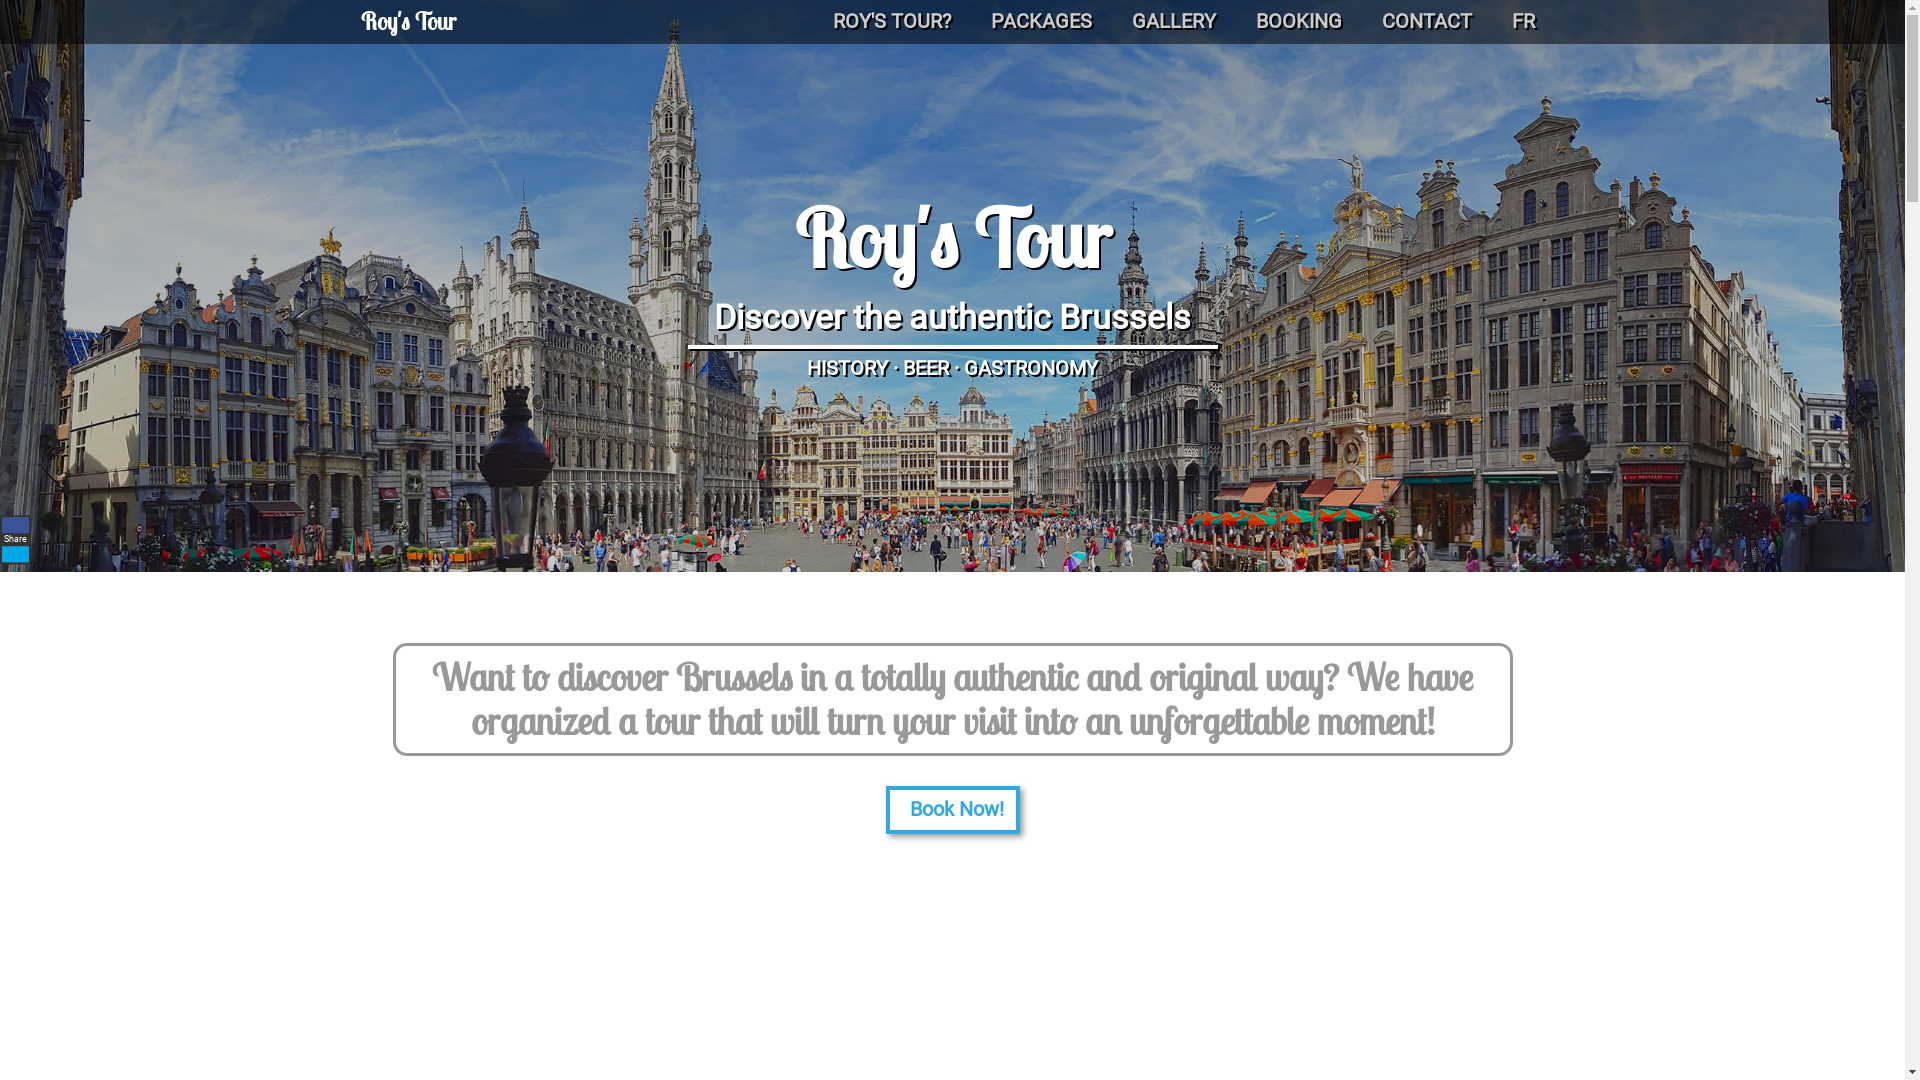 The image size is (1920, 1080). What do you see at coordinates (1427, 22) in the screenshot?
I see `CONTACT` at bounding box center [1427, 22].